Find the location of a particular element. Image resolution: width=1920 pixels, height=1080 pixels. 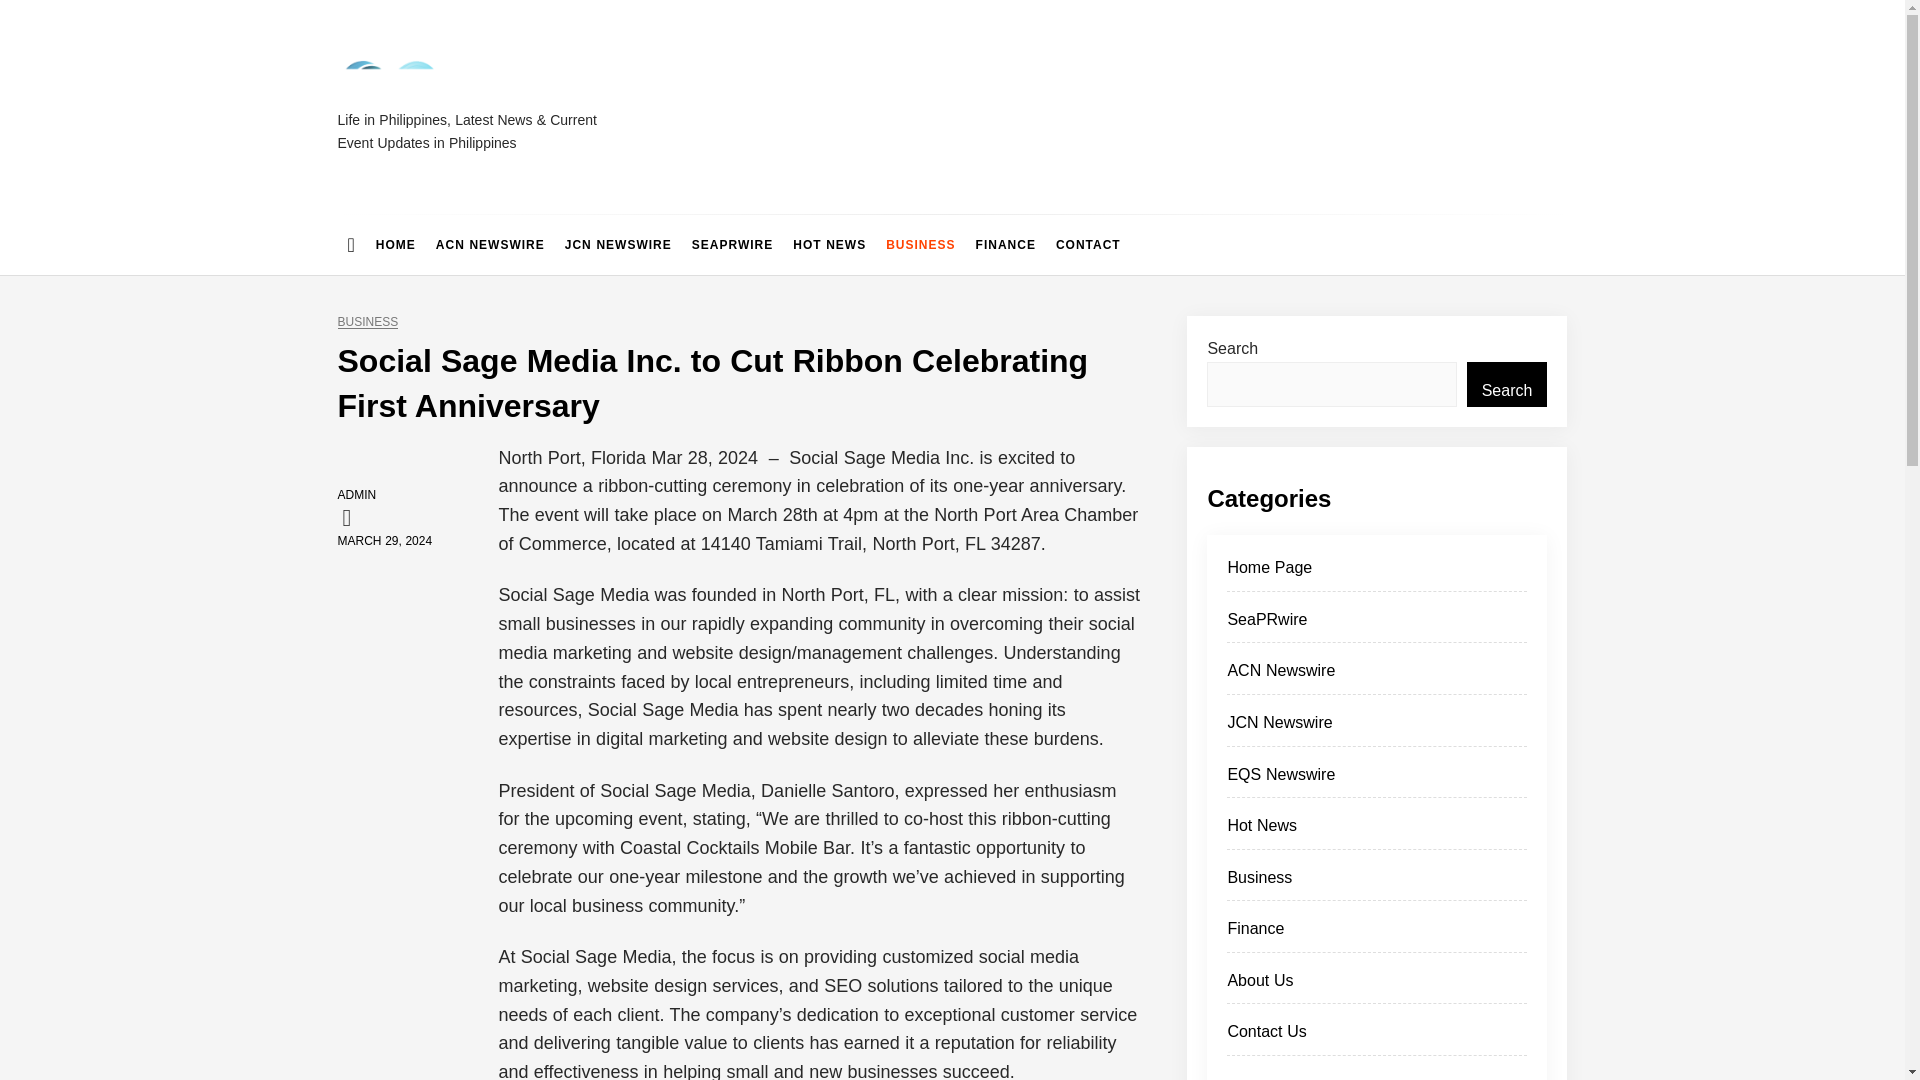

ACN NEWSWIRE is located at coordinates (490, 244).